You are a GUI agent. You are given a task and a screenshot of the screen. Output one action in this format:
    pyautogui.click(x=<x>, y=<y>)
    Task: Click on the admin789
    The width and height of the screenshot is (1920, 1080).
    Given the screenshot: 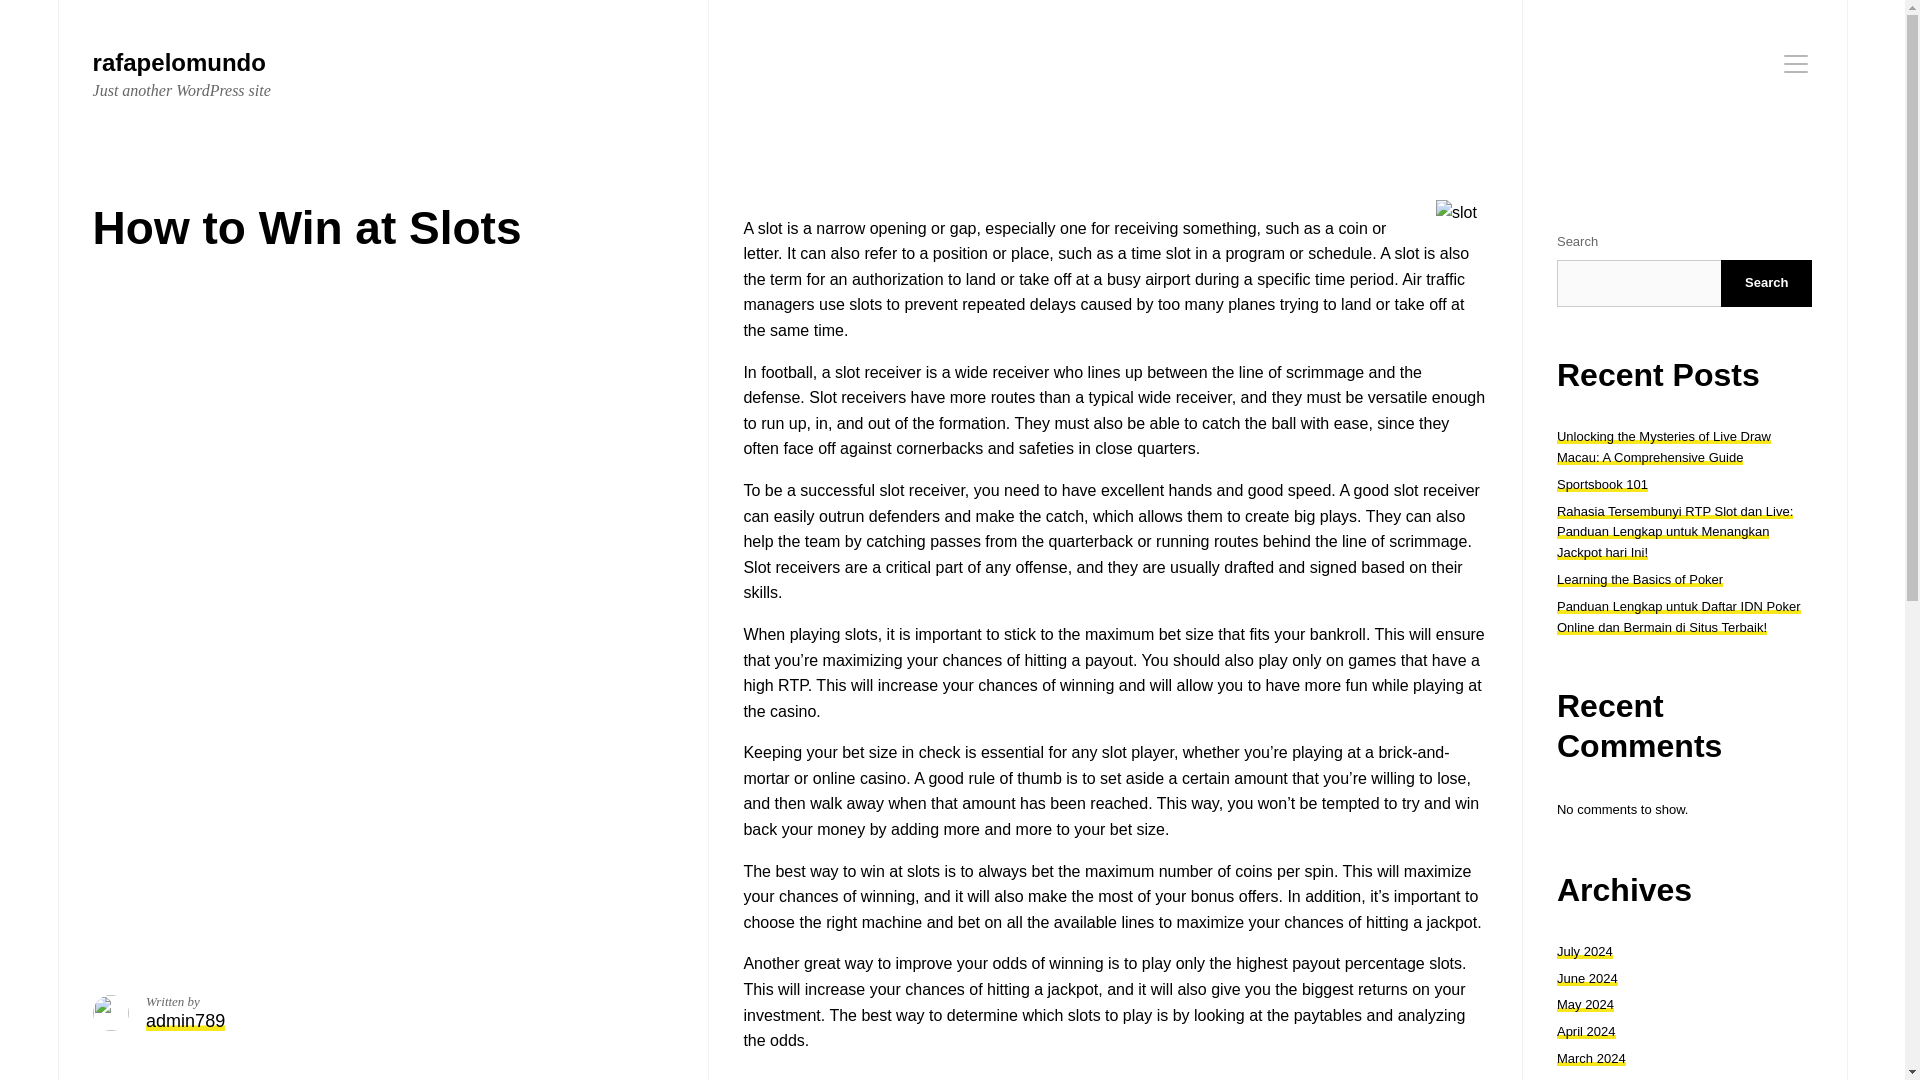 What is the action you would take?
    pyautogui.click(x=1602, y=484)
    